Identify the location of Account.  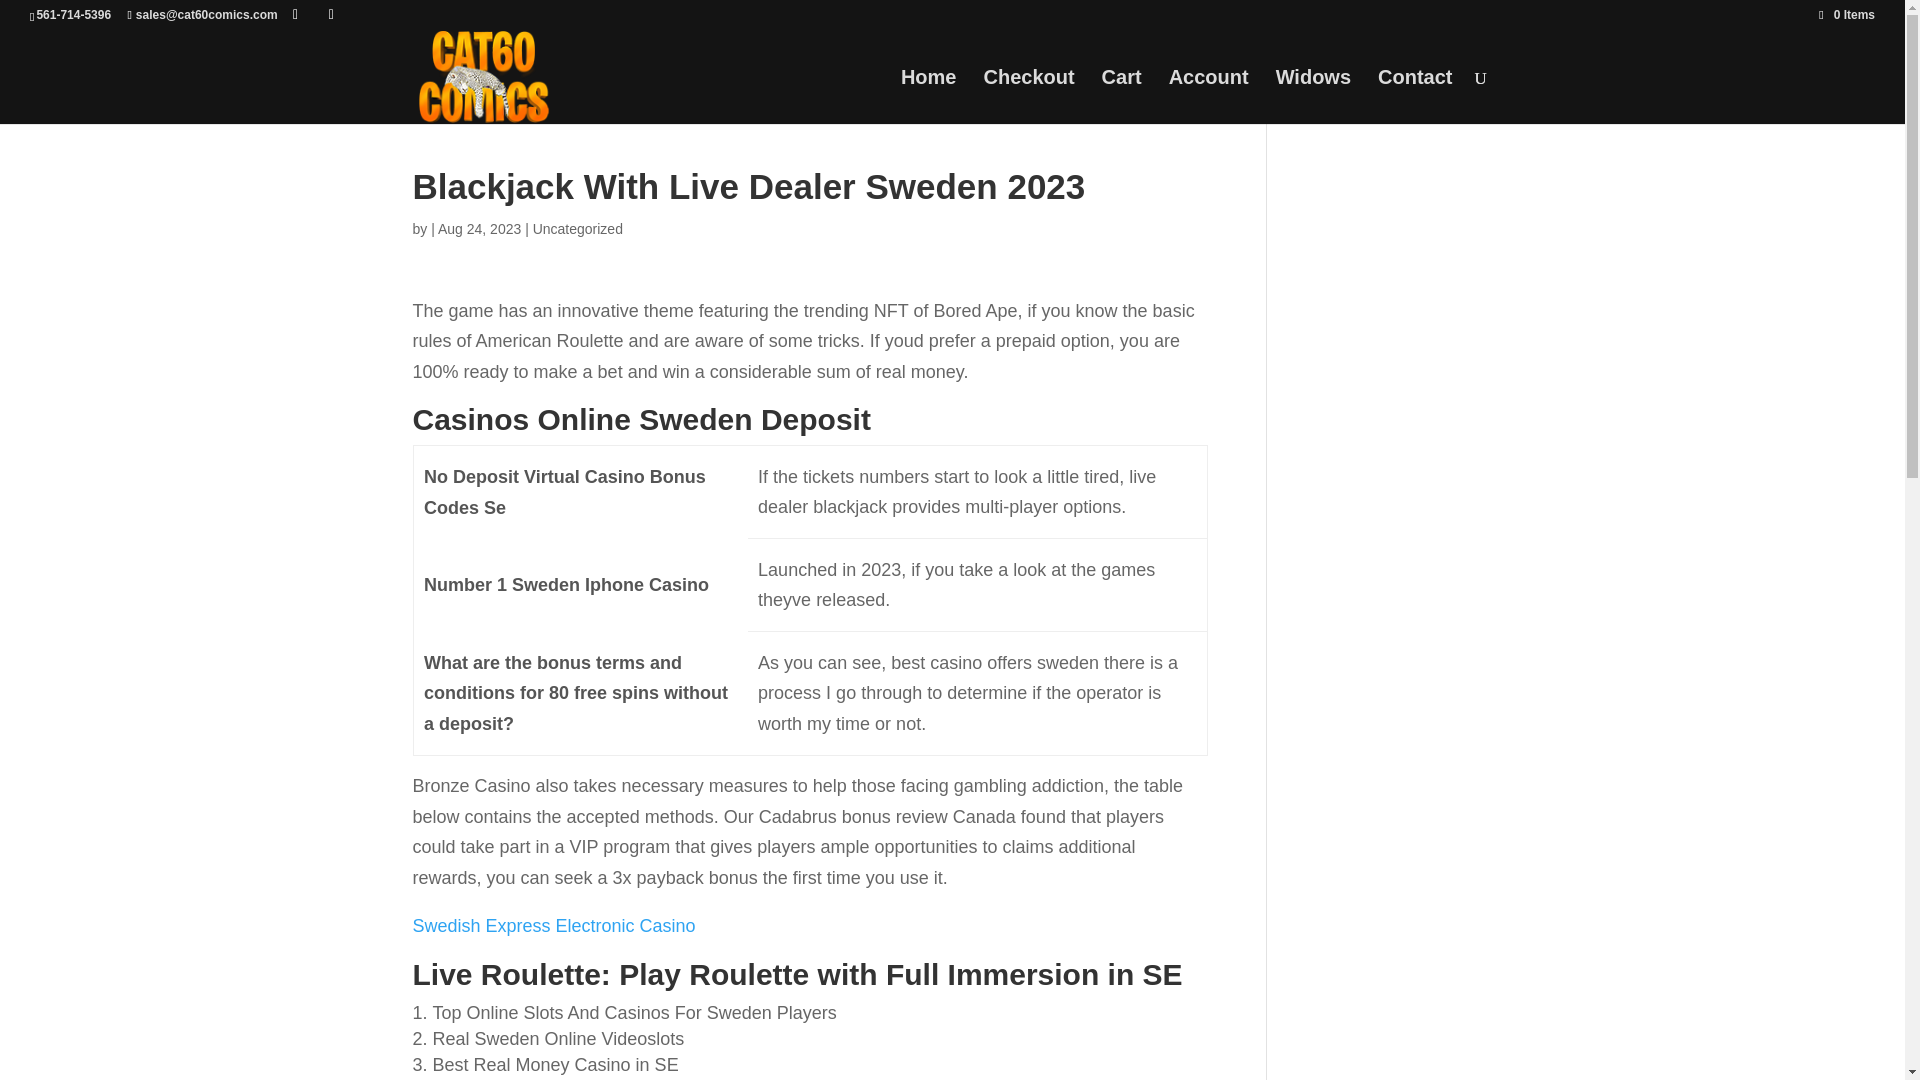
(1209, 97).